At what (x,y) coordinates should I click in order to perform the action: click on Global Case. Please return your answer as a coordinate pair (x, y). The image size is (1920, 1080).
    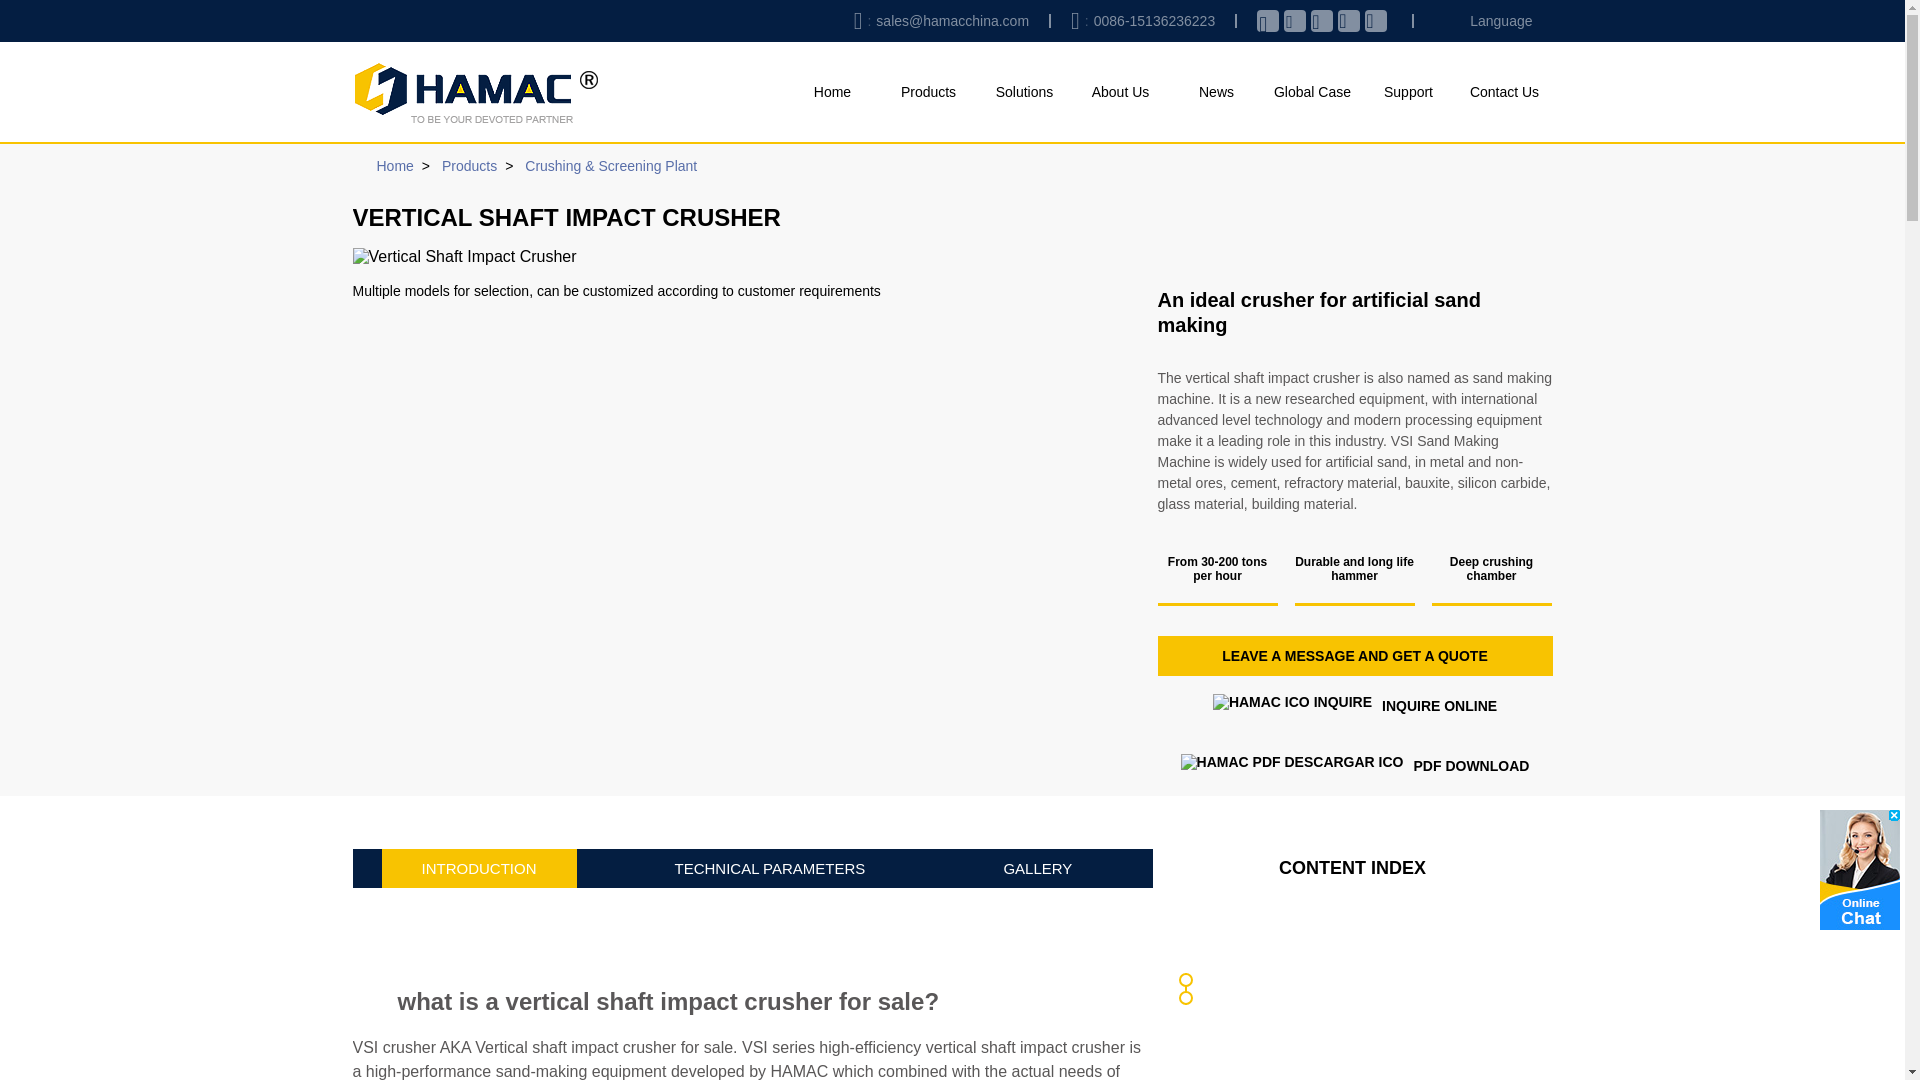
    Looking at the image, I should click on (1311, 92).